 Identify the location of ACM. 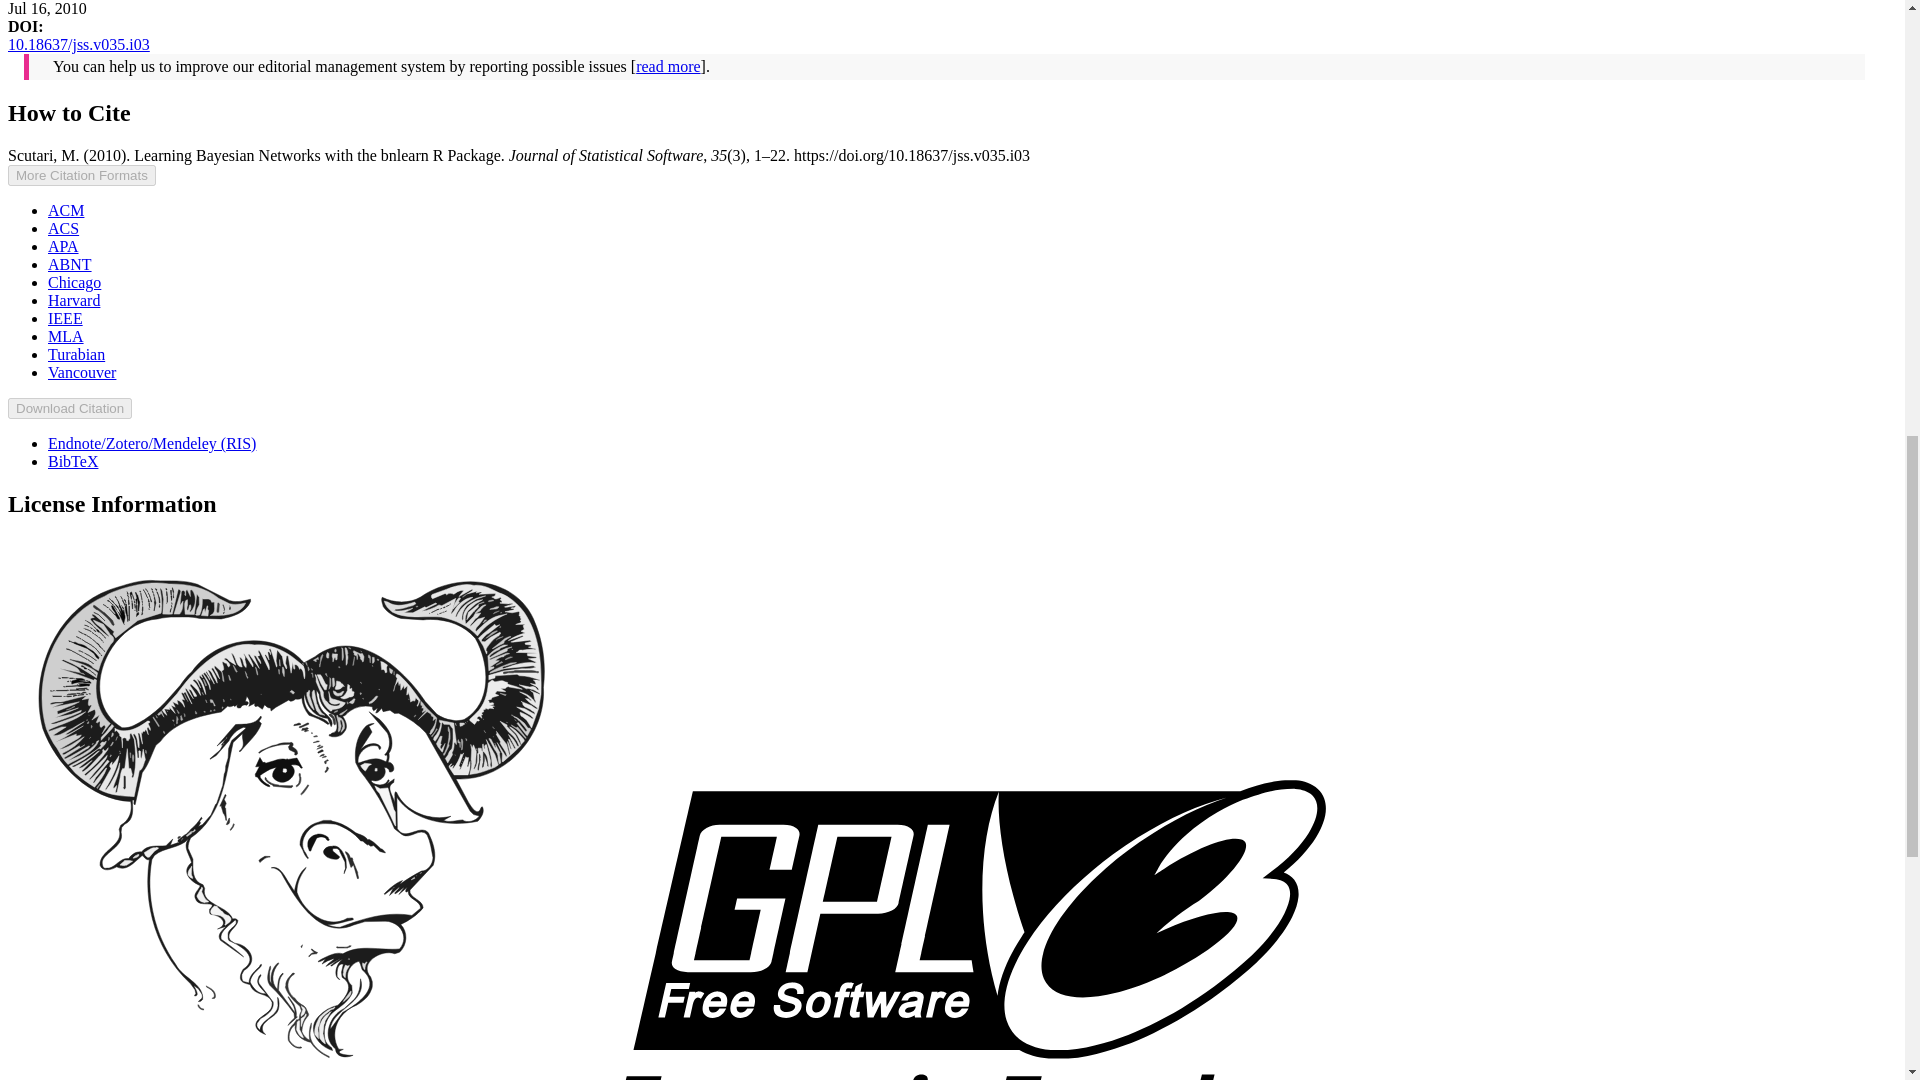
(66, 210).